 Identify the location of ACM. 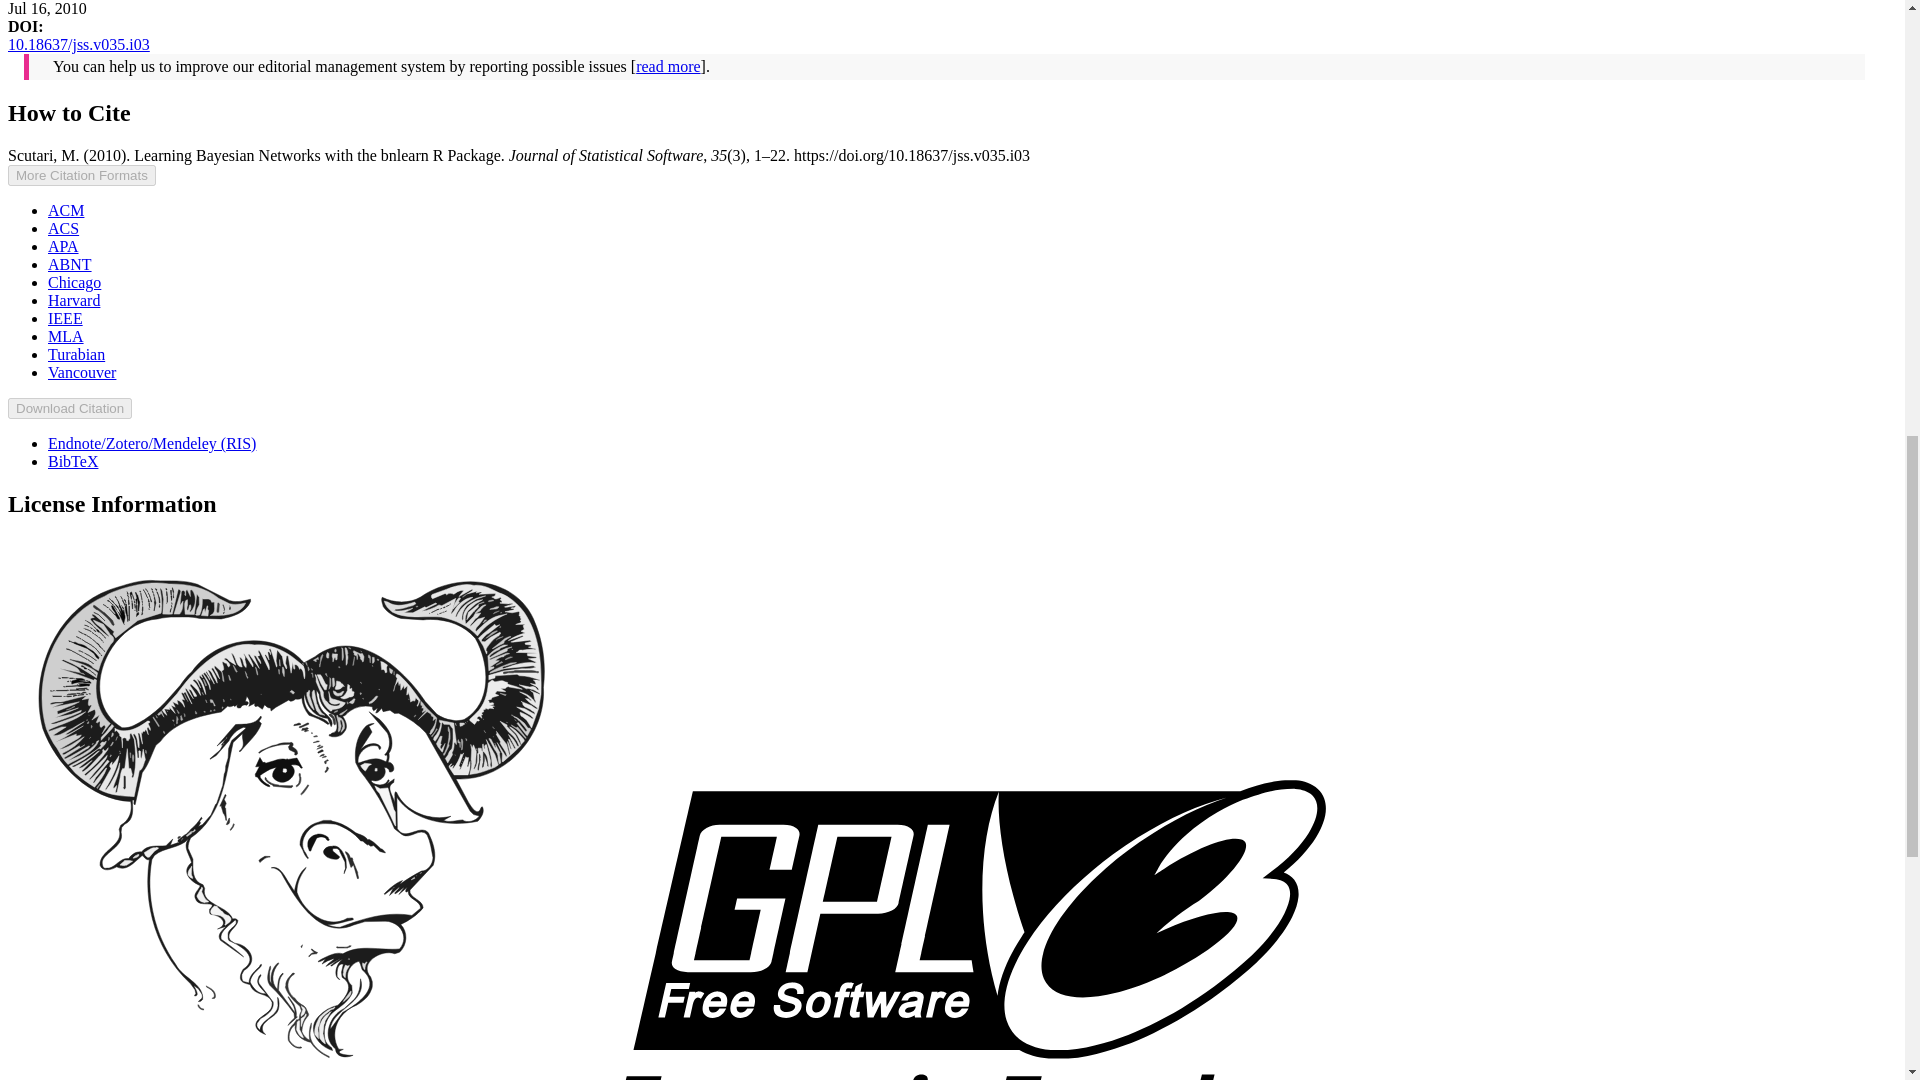
(66, 210).